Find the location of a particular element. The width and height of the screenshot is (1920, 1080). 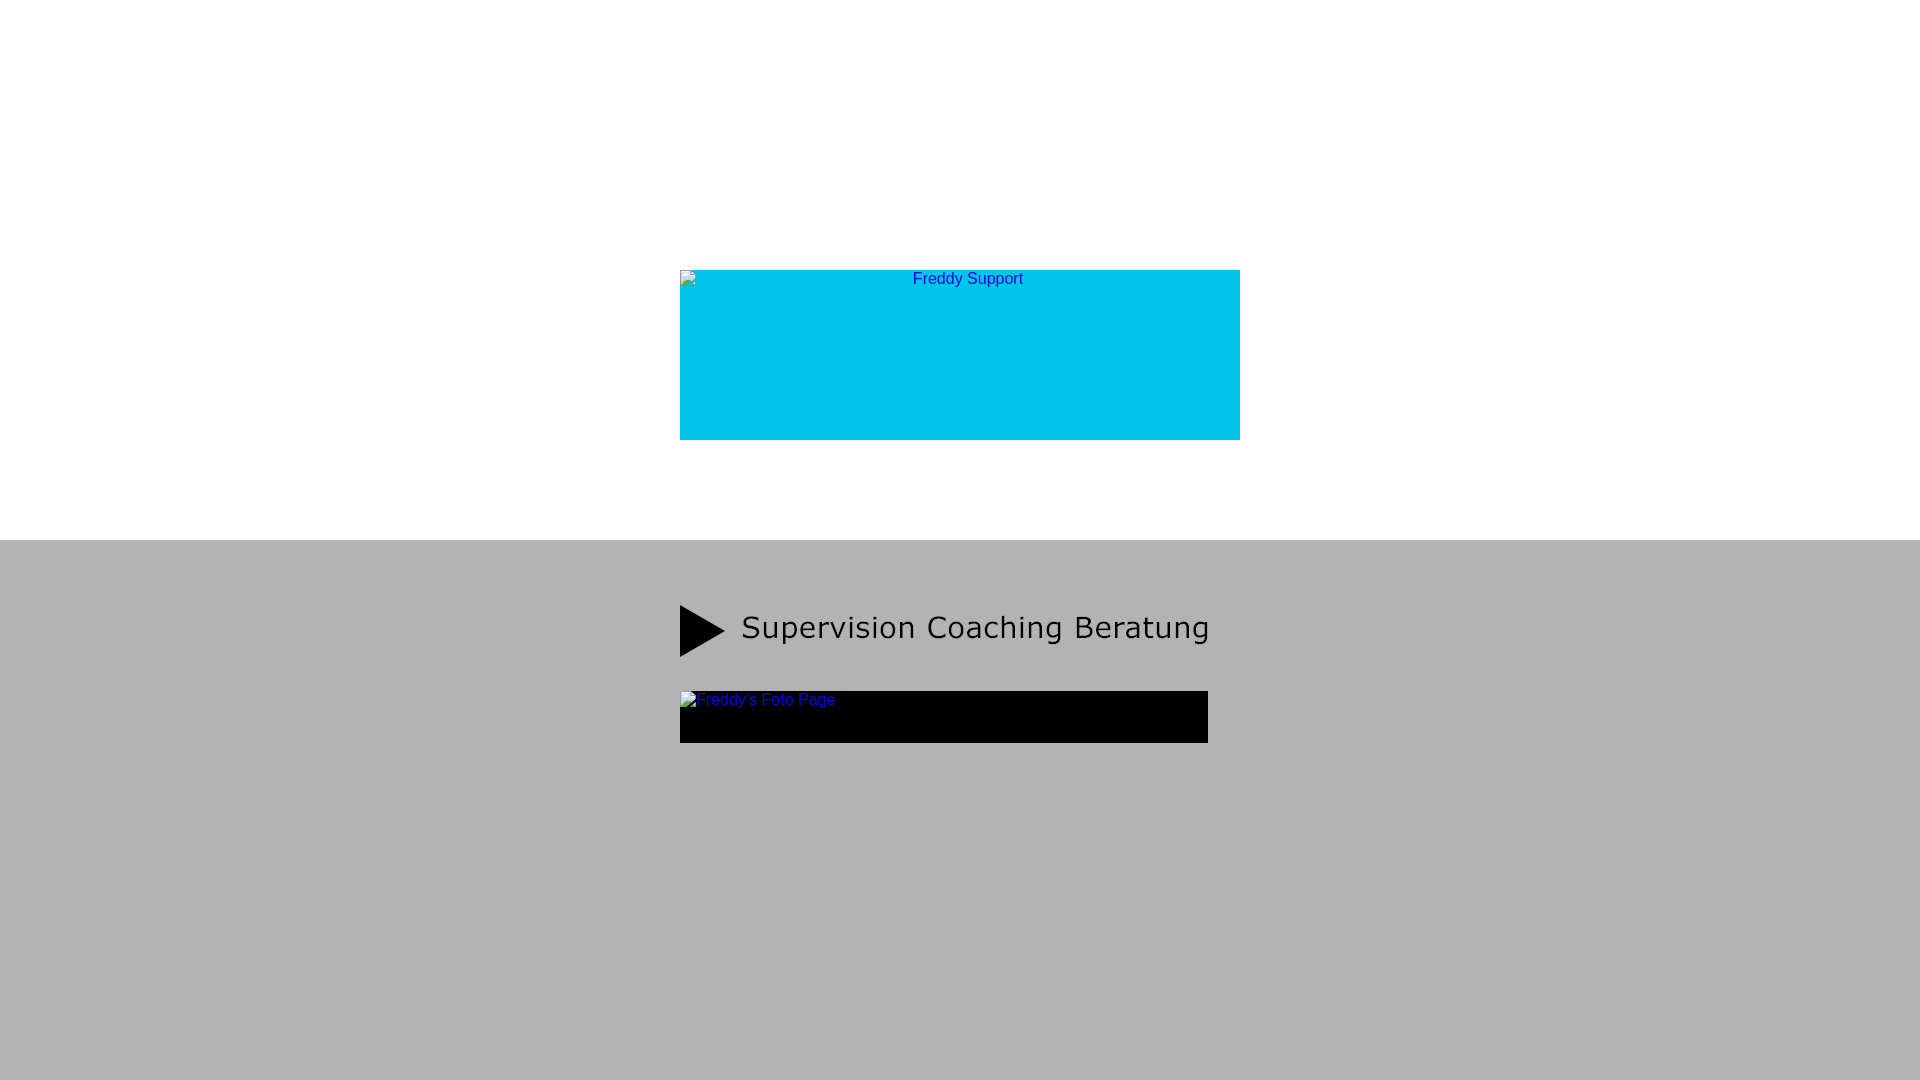

zur Website Streetphotos.ch is located at coordinates (944, 717).